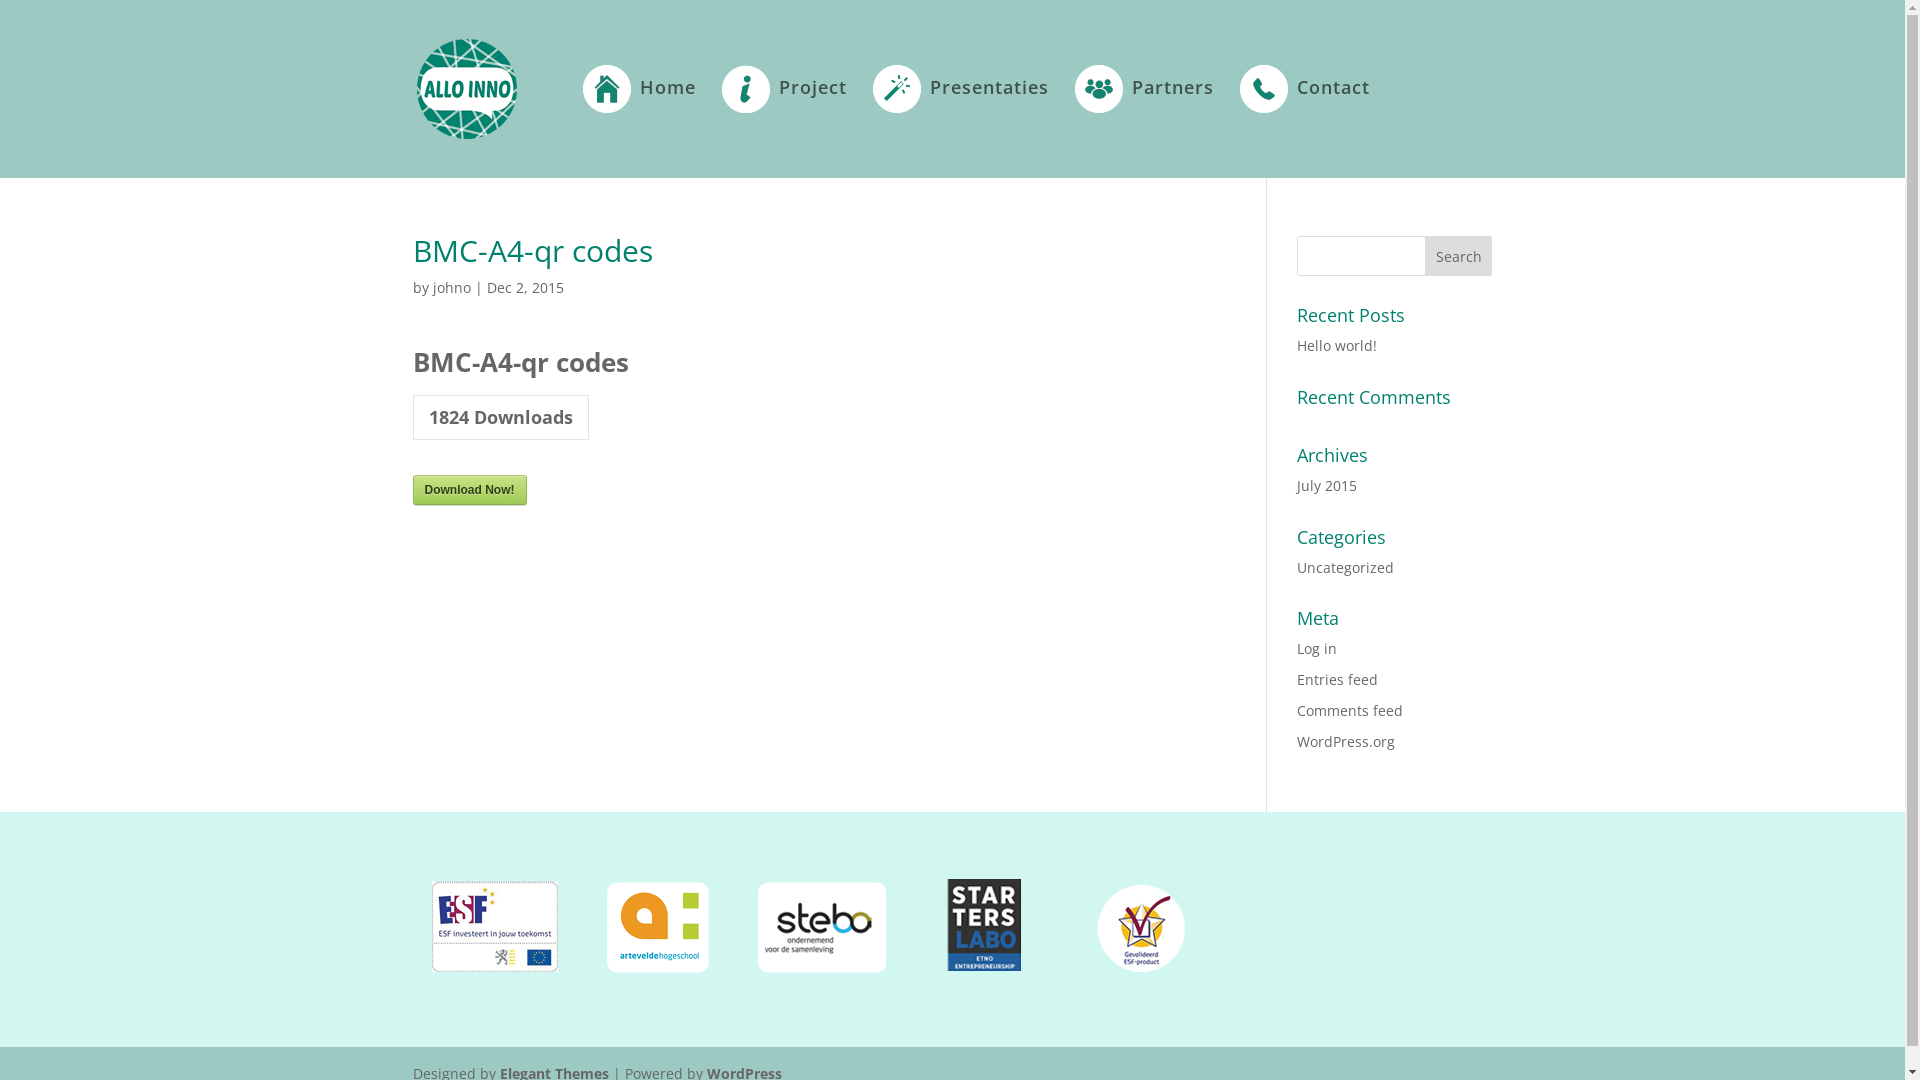  What do you see at coordinates (451, 288) in the screenshot?
I see `johno` at bounding box center [451, 288].